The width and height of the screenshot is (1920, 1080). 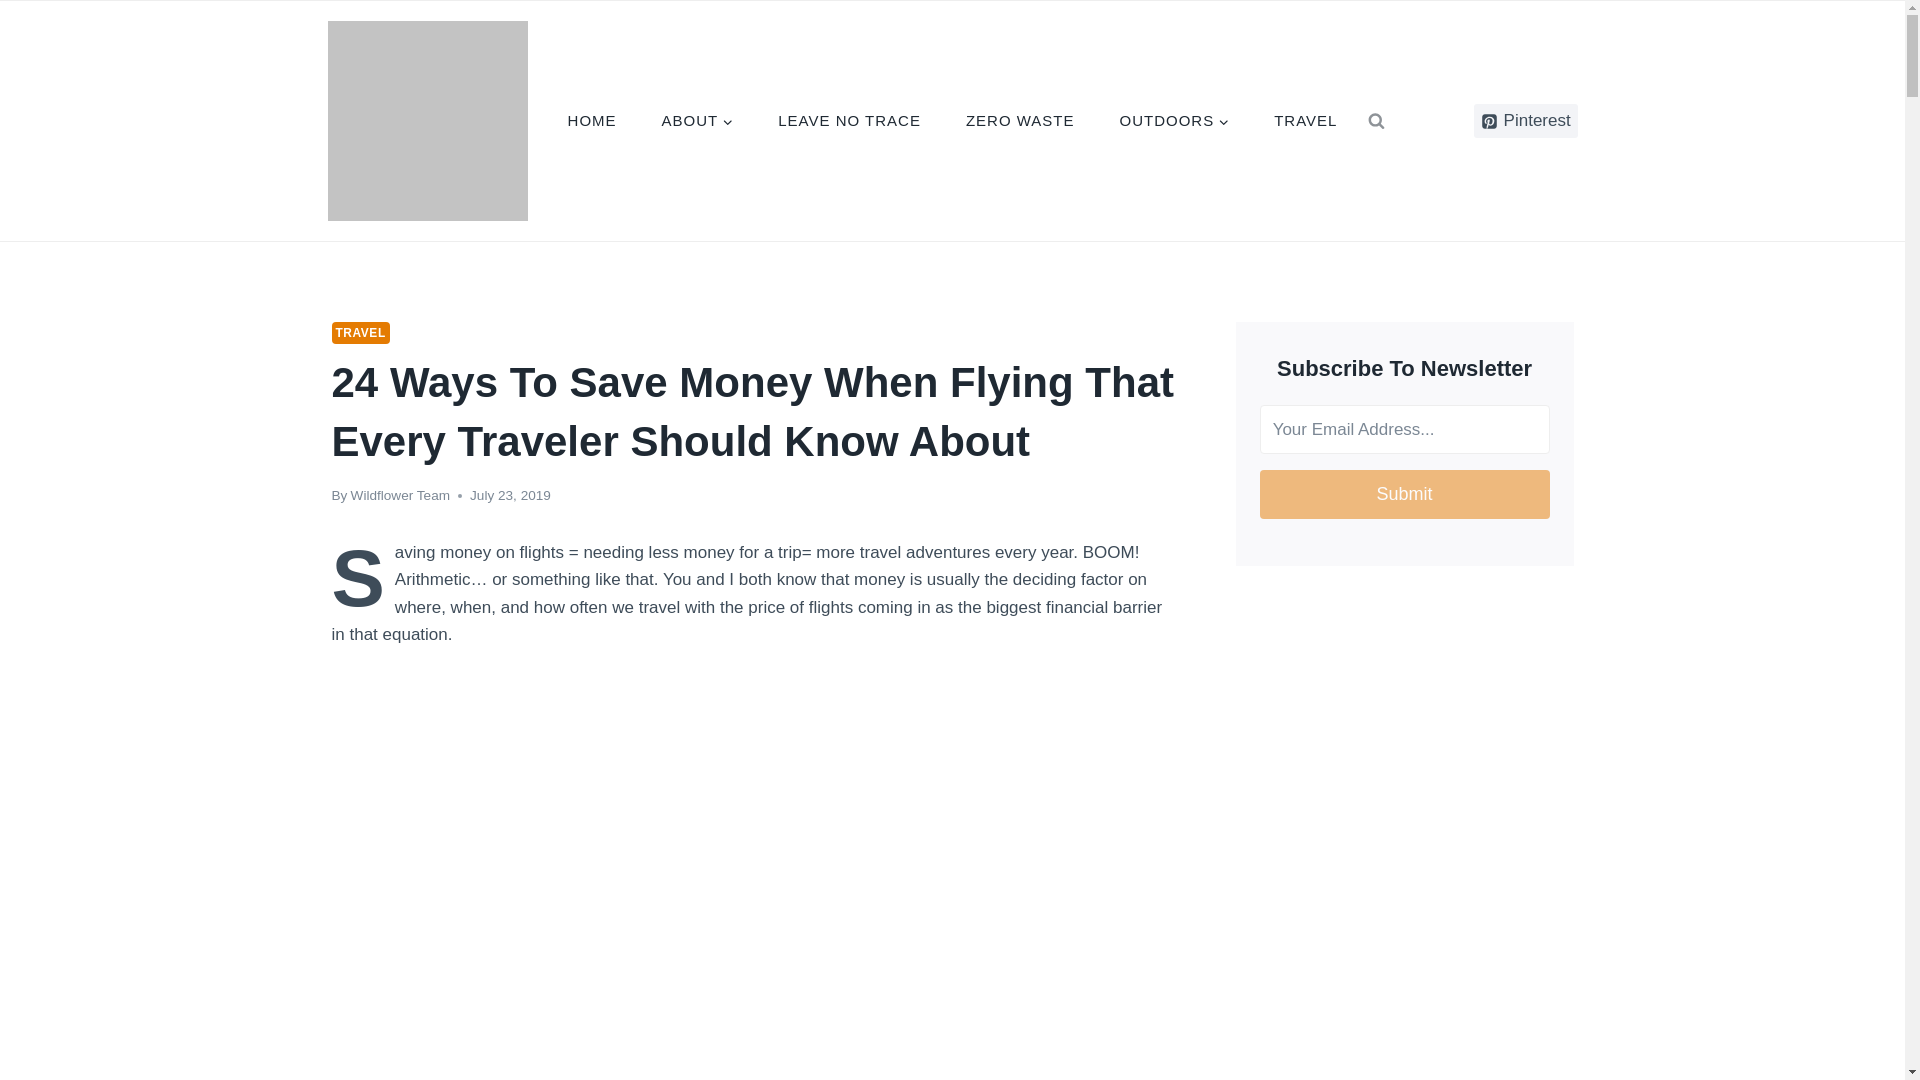 I want to click on Pinterest, so click(x=1526, y=120).